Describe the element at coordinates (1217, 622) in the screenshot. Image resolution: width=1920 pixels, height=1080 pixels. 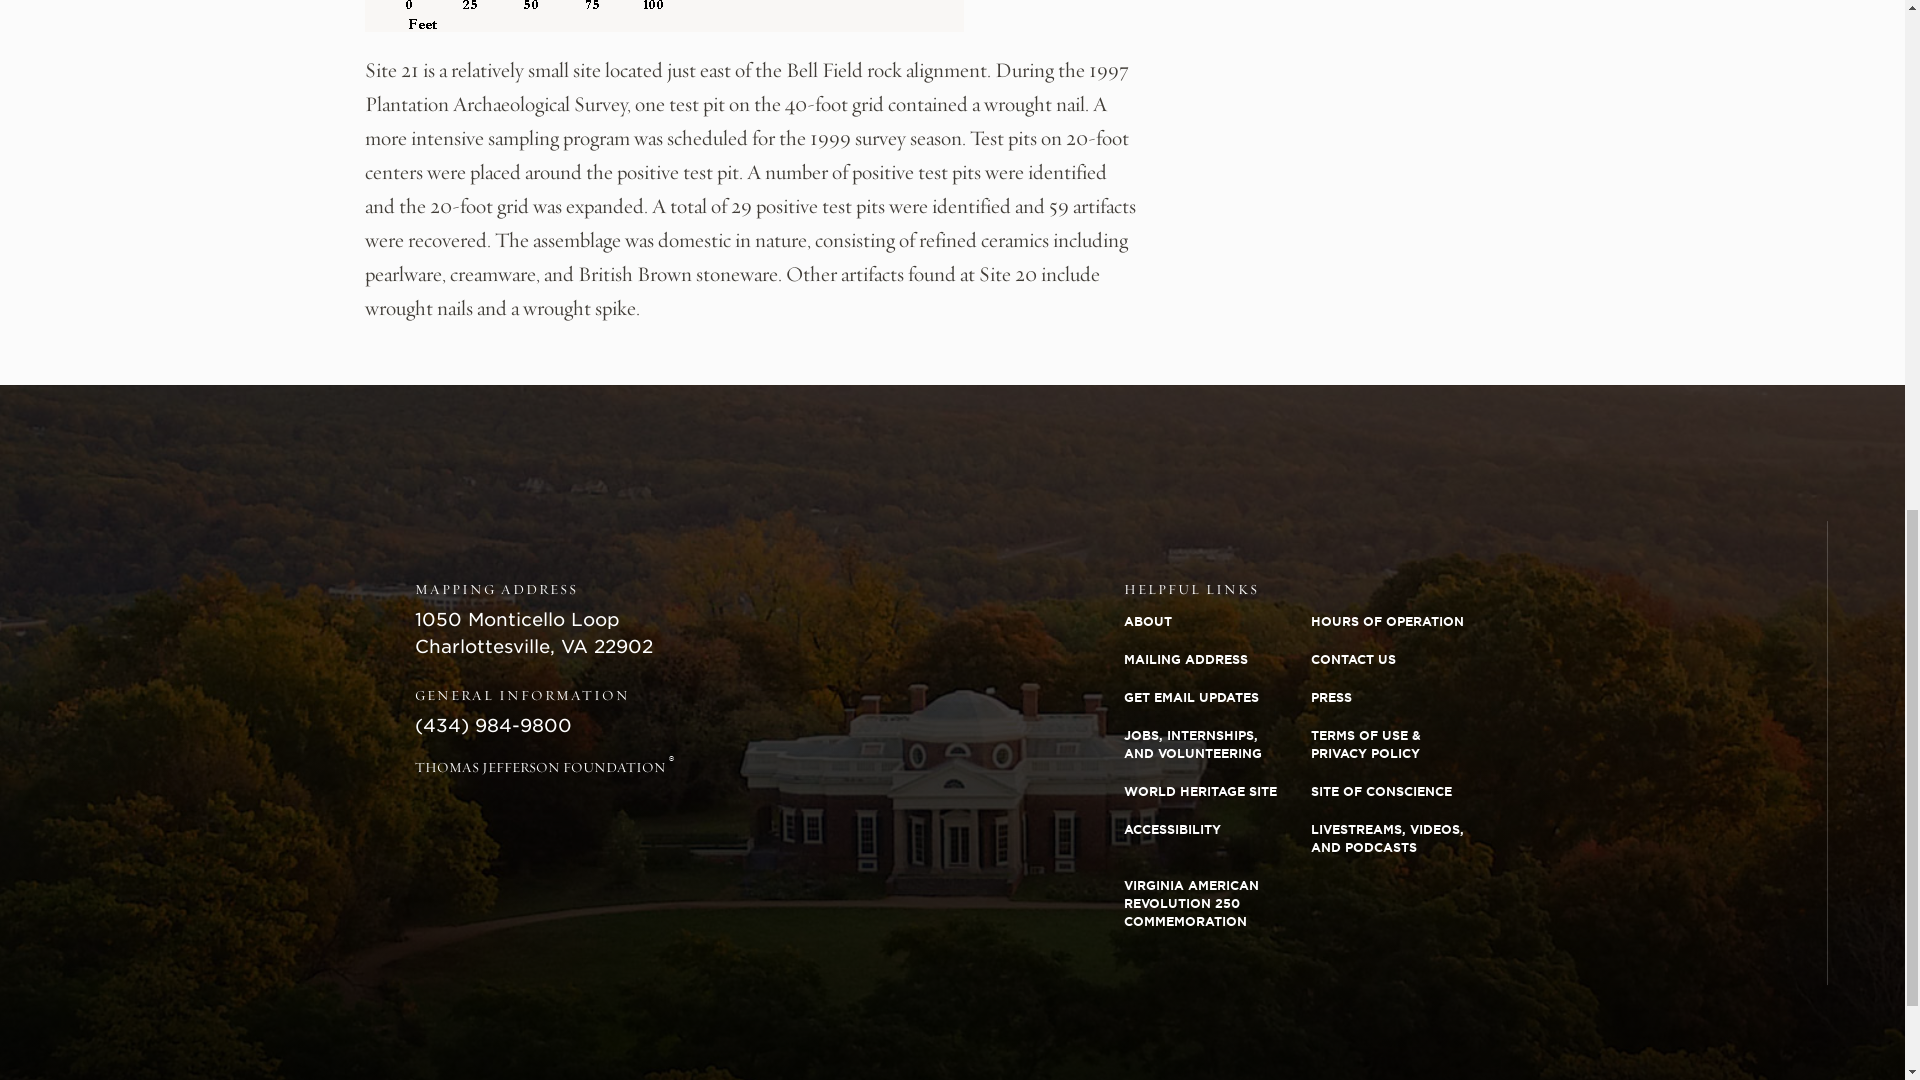
I see `ABOUT` at that location.